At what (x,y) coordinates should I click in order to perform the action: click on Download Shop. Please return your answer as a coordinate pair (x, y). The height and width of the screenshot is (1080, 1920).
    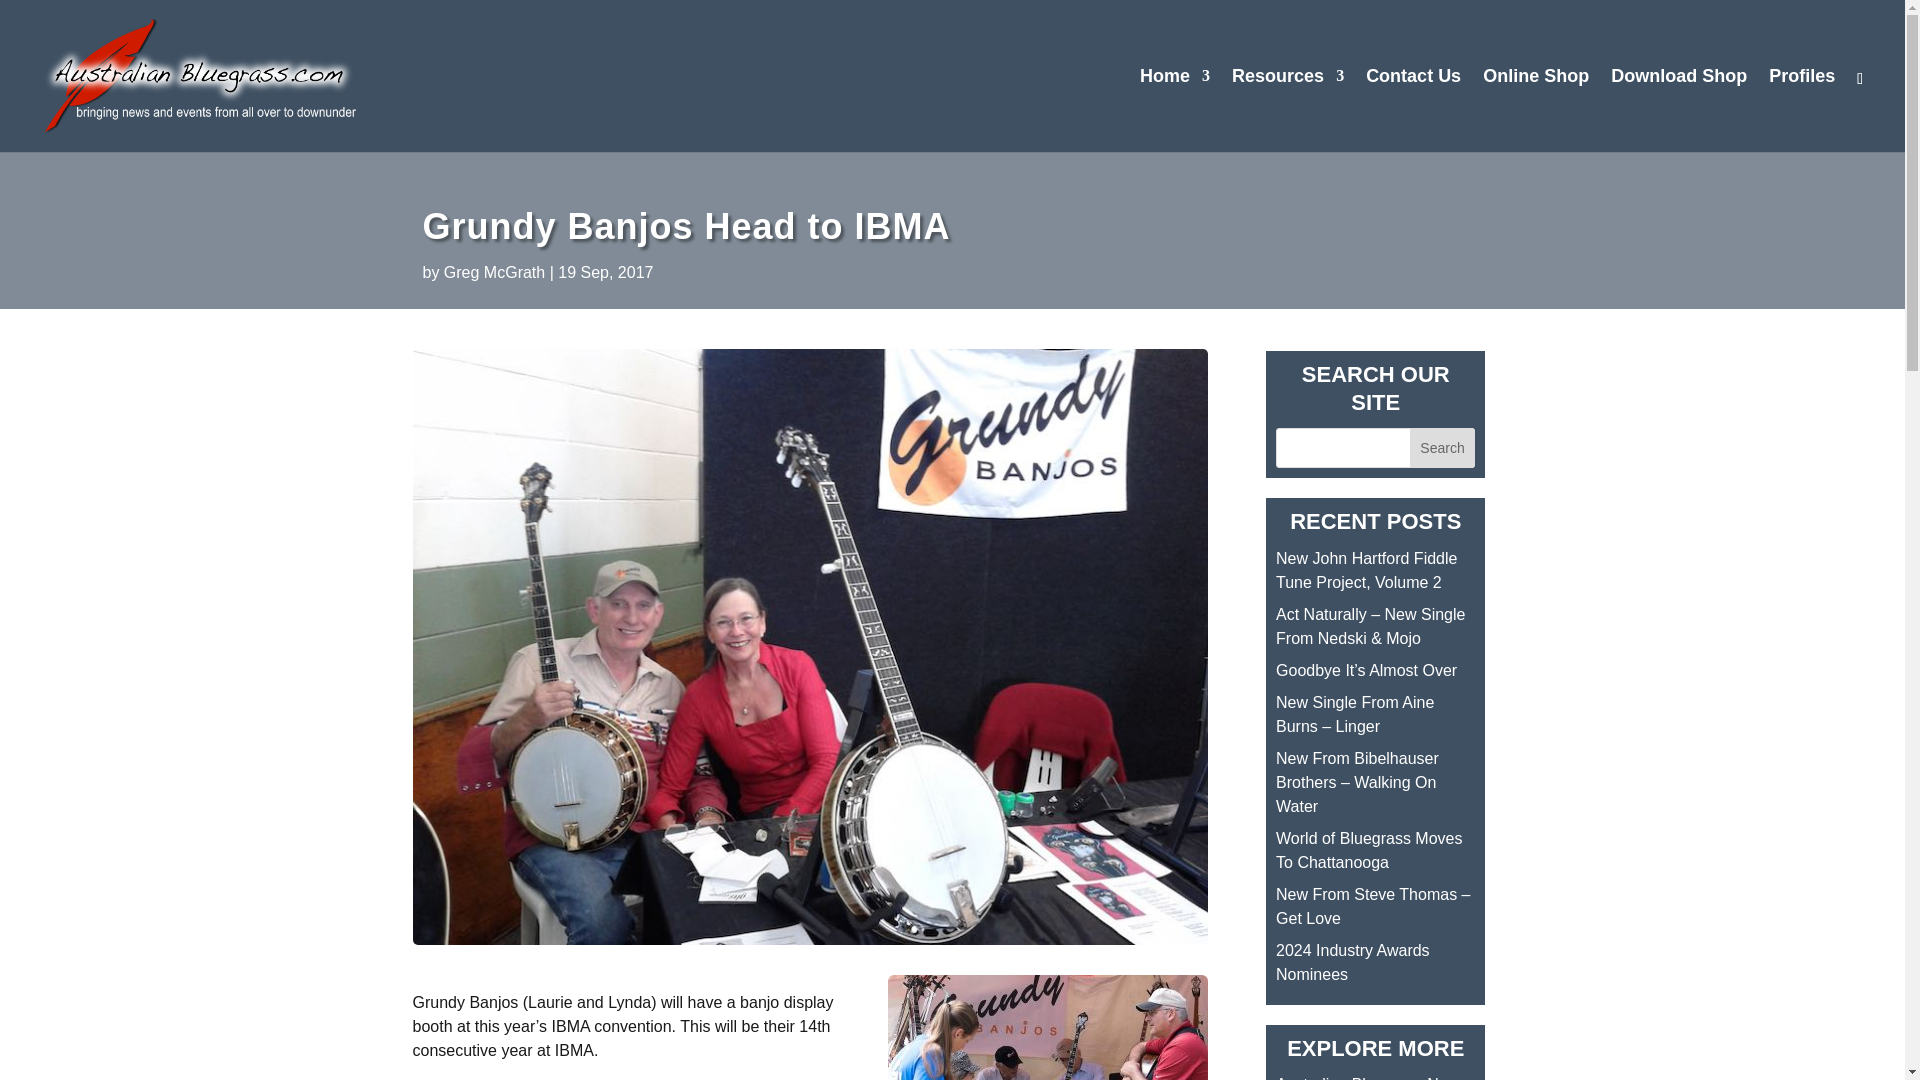
    Looking at the image, I should click on (1678, 110).